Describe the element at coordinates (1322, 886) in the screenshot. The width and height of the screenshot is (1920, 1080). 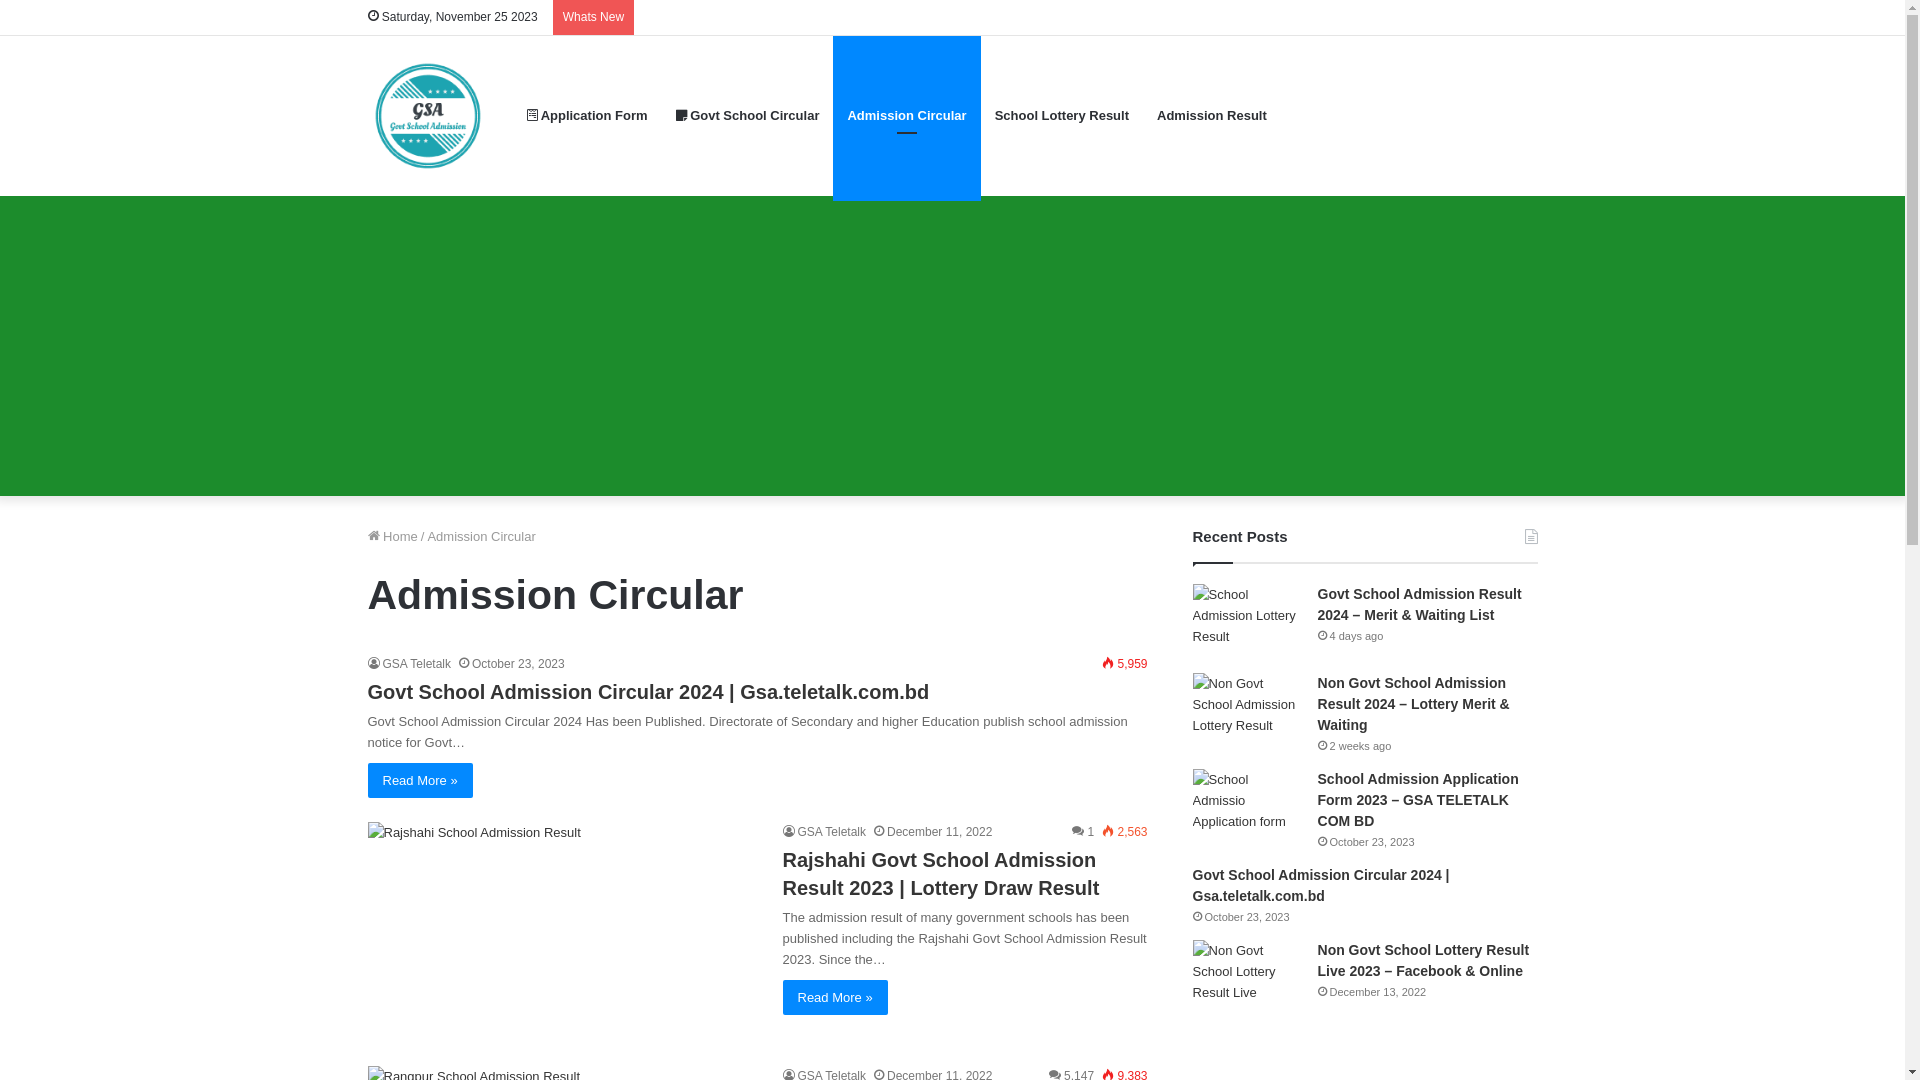
I see `Govt School Admission Circular 2024 | Gsa.teletalk.com.bd` at that location.